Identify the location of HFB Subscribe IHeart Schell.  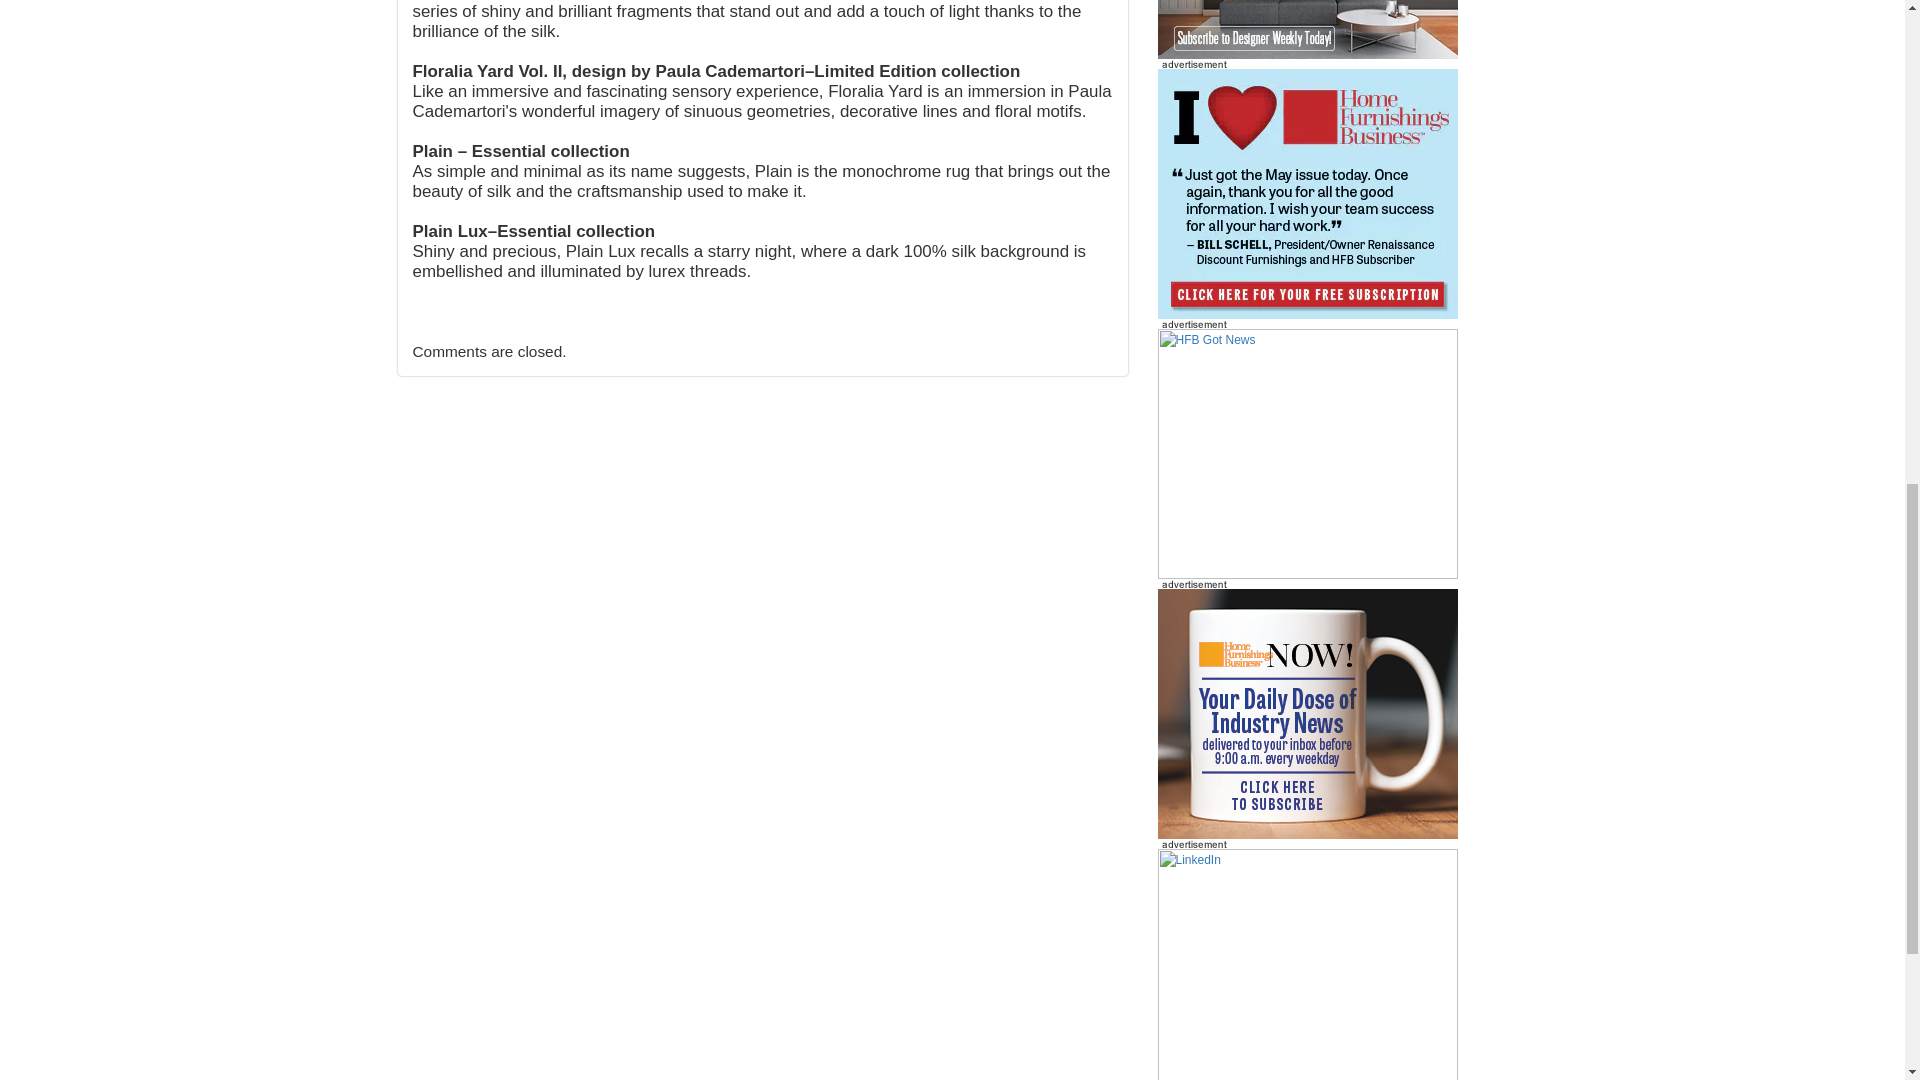
(1307, 194).